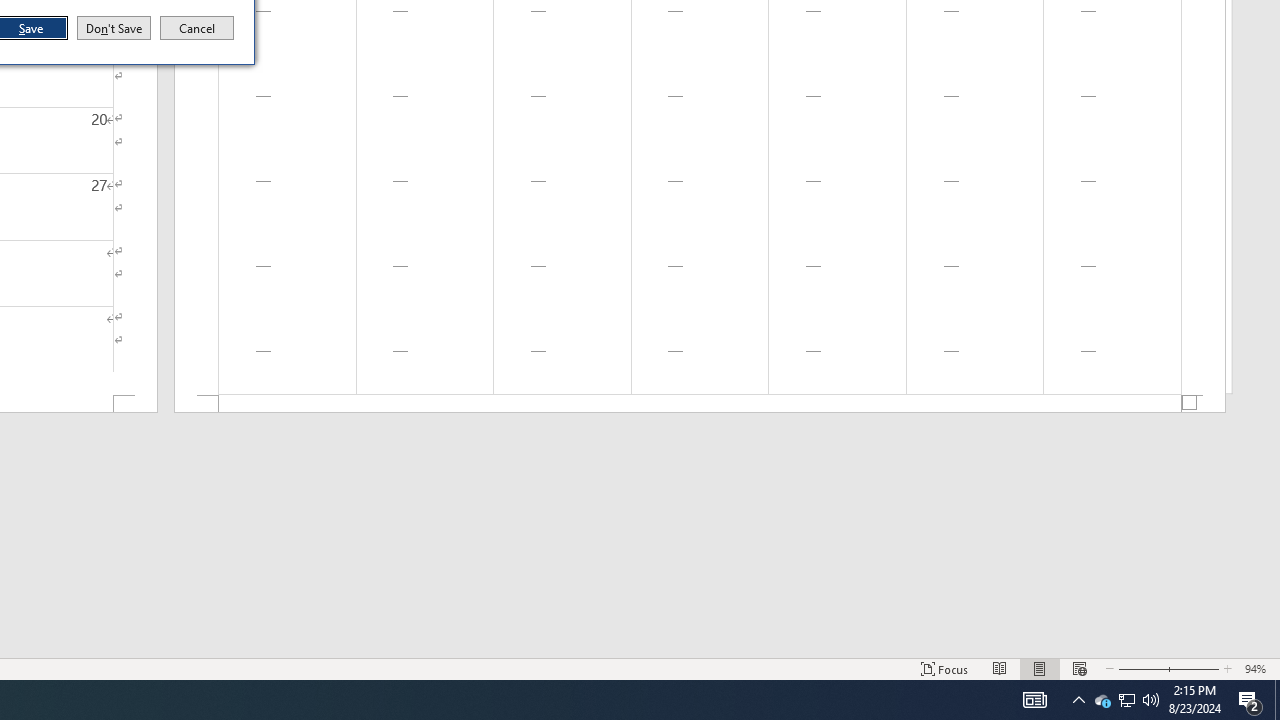 The height and width of the screenshot is (720, 1280). I want to click on Footer -Section 1-, so click(700, 404).